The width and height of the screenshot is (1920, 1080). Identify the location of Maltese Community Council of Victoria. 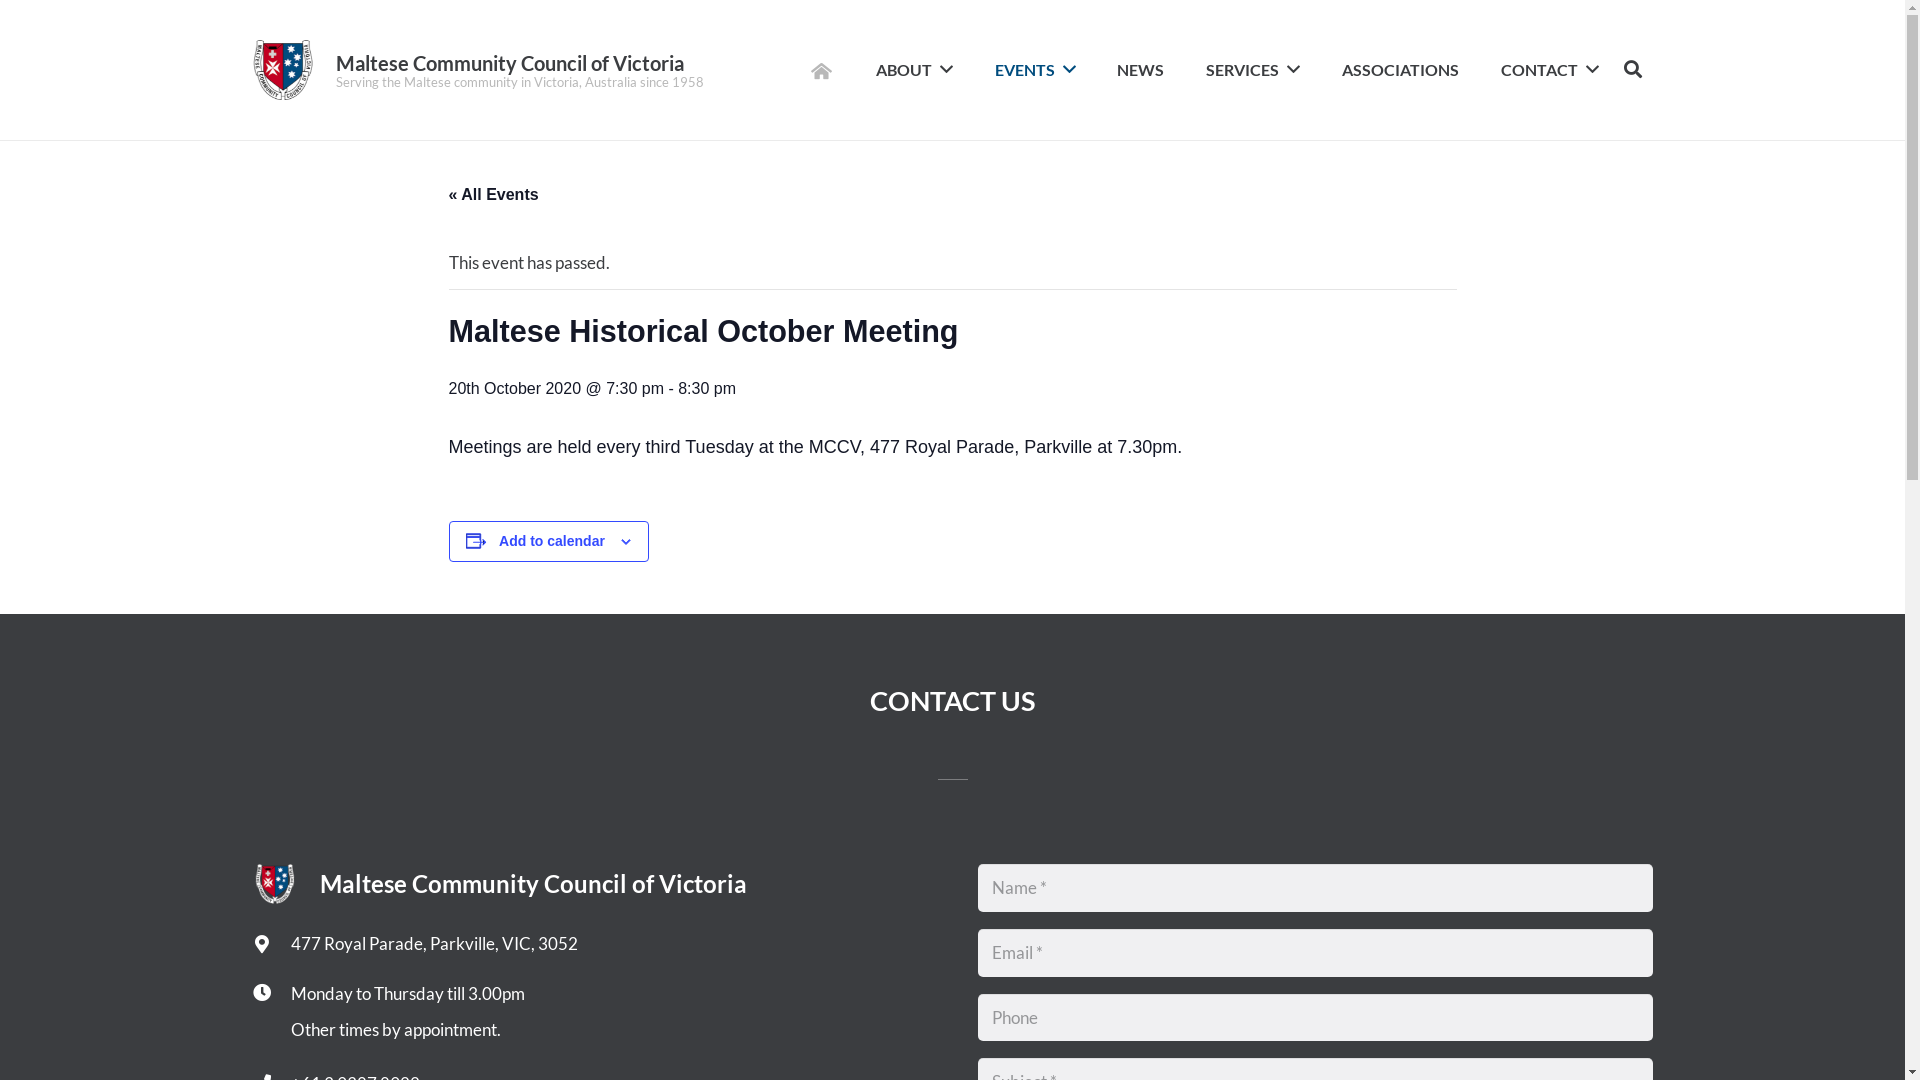
(510, 63).